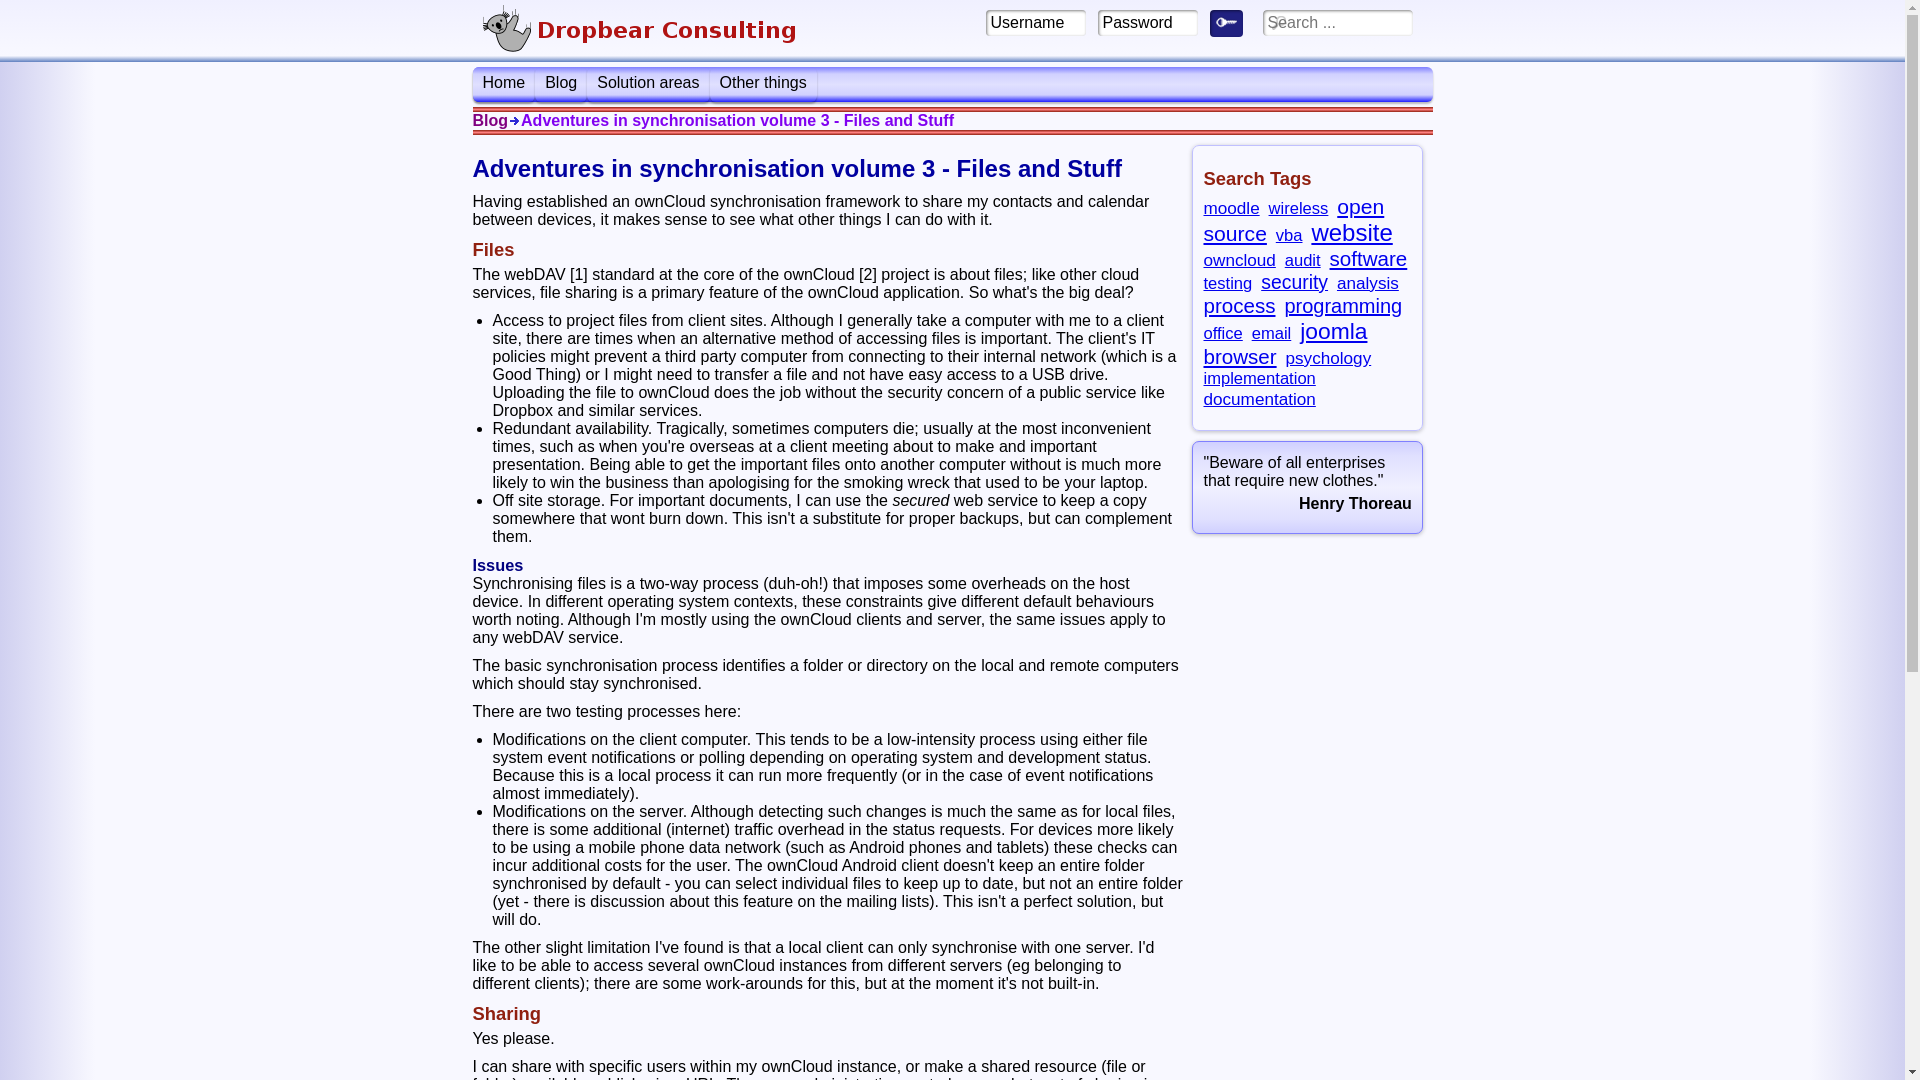  I want to click on implementation, so click(1259, 378).